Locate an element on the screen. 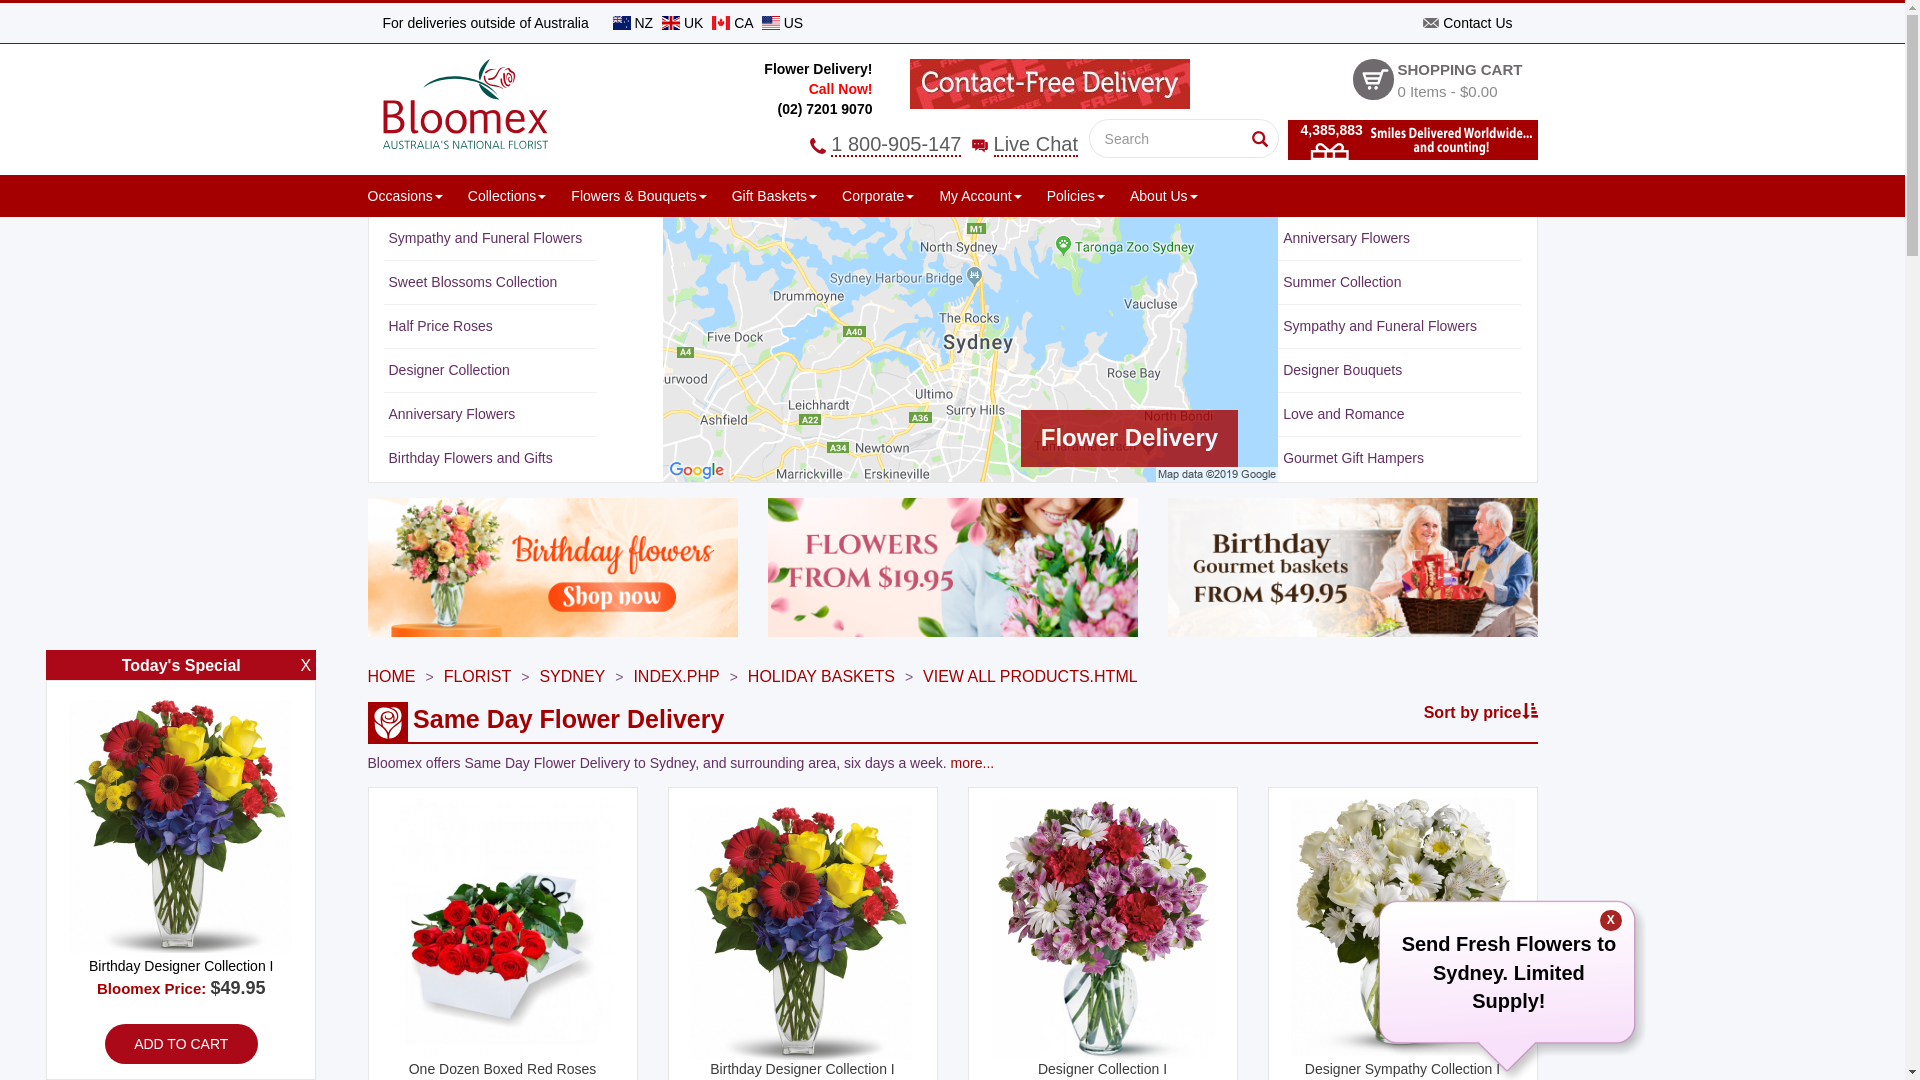 This screenshot has width=1920, height=1080. About Bloomex is located at coordinates (1216, 226).